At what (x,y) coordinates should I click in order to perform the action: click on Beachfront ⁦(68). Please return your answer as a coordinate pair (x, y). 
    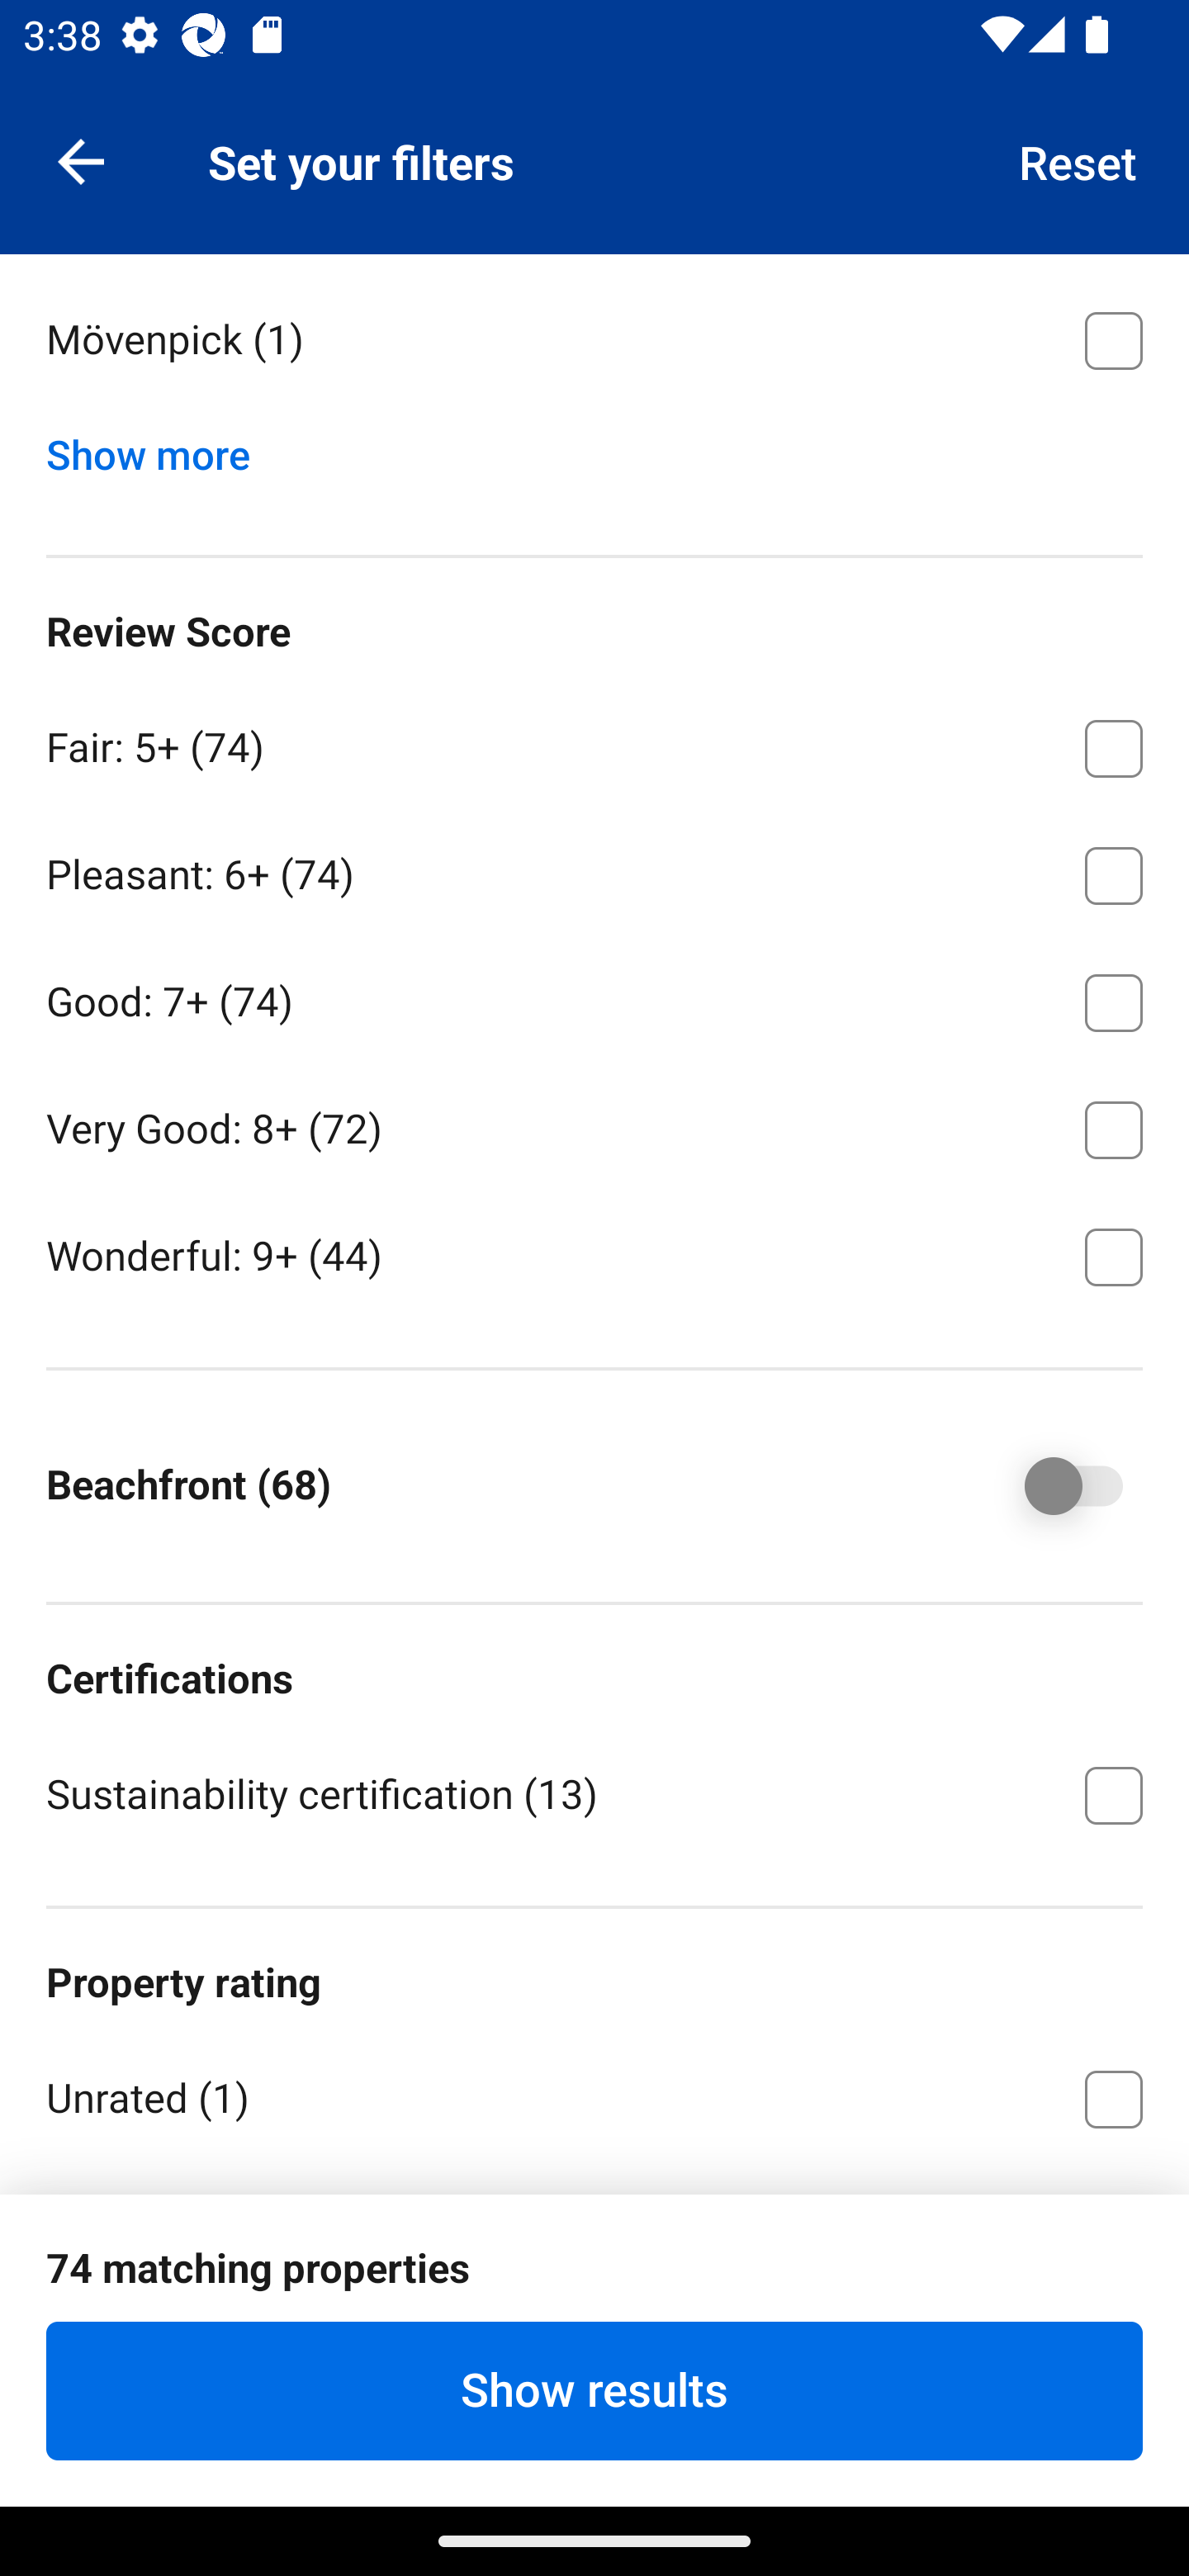
    Looking at the image, I should click on (1050, 1486).